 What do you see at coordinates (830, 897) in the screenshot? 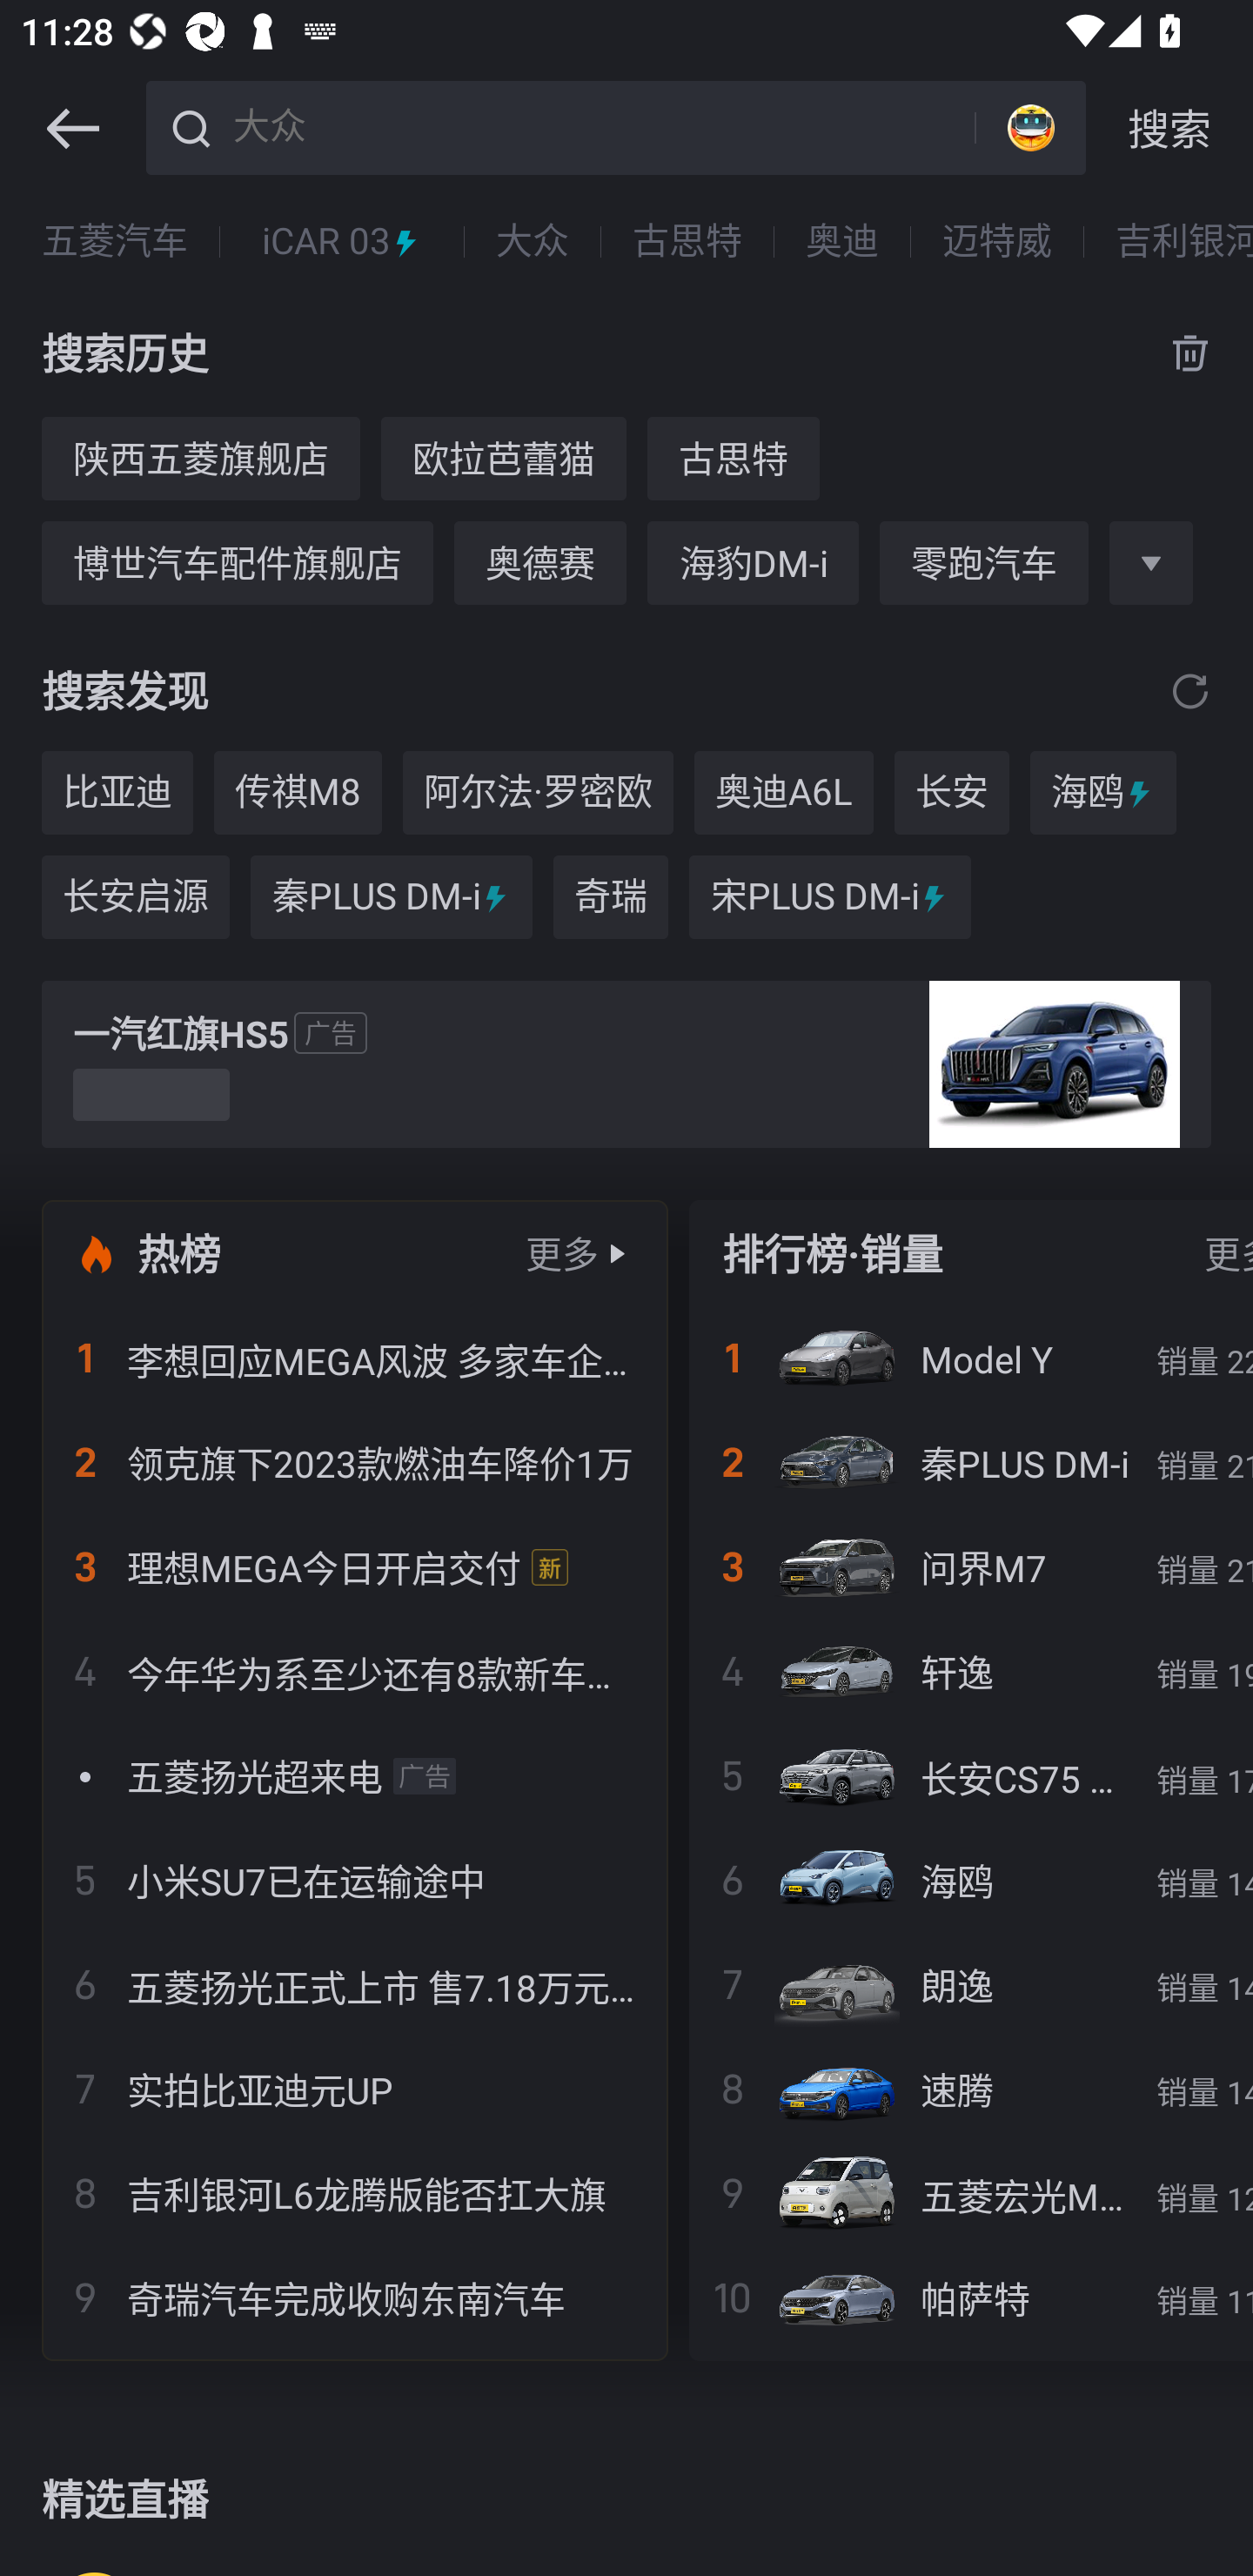
I see `宋PLUS DM-i` at bounding box center [830, 897].